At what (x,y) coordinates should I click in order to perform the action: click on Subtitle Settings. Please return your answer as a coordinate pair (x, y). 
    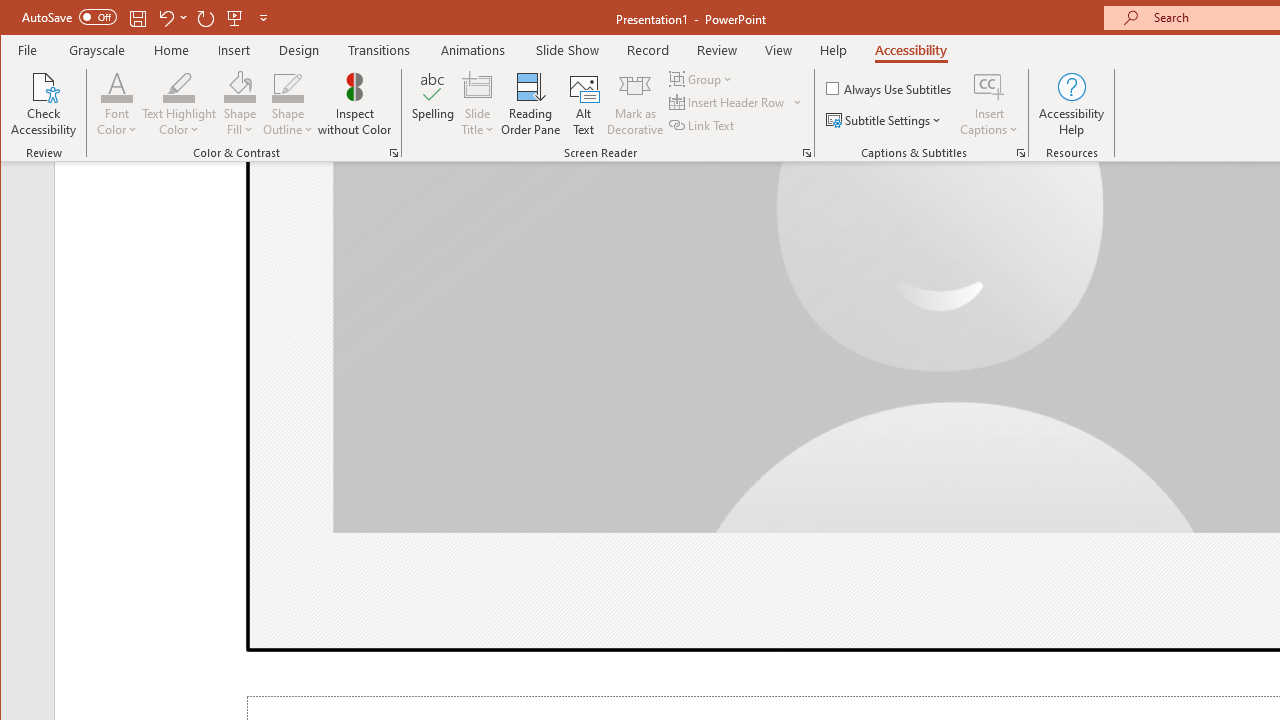
    Looking at the image, I should click on (886, 120).